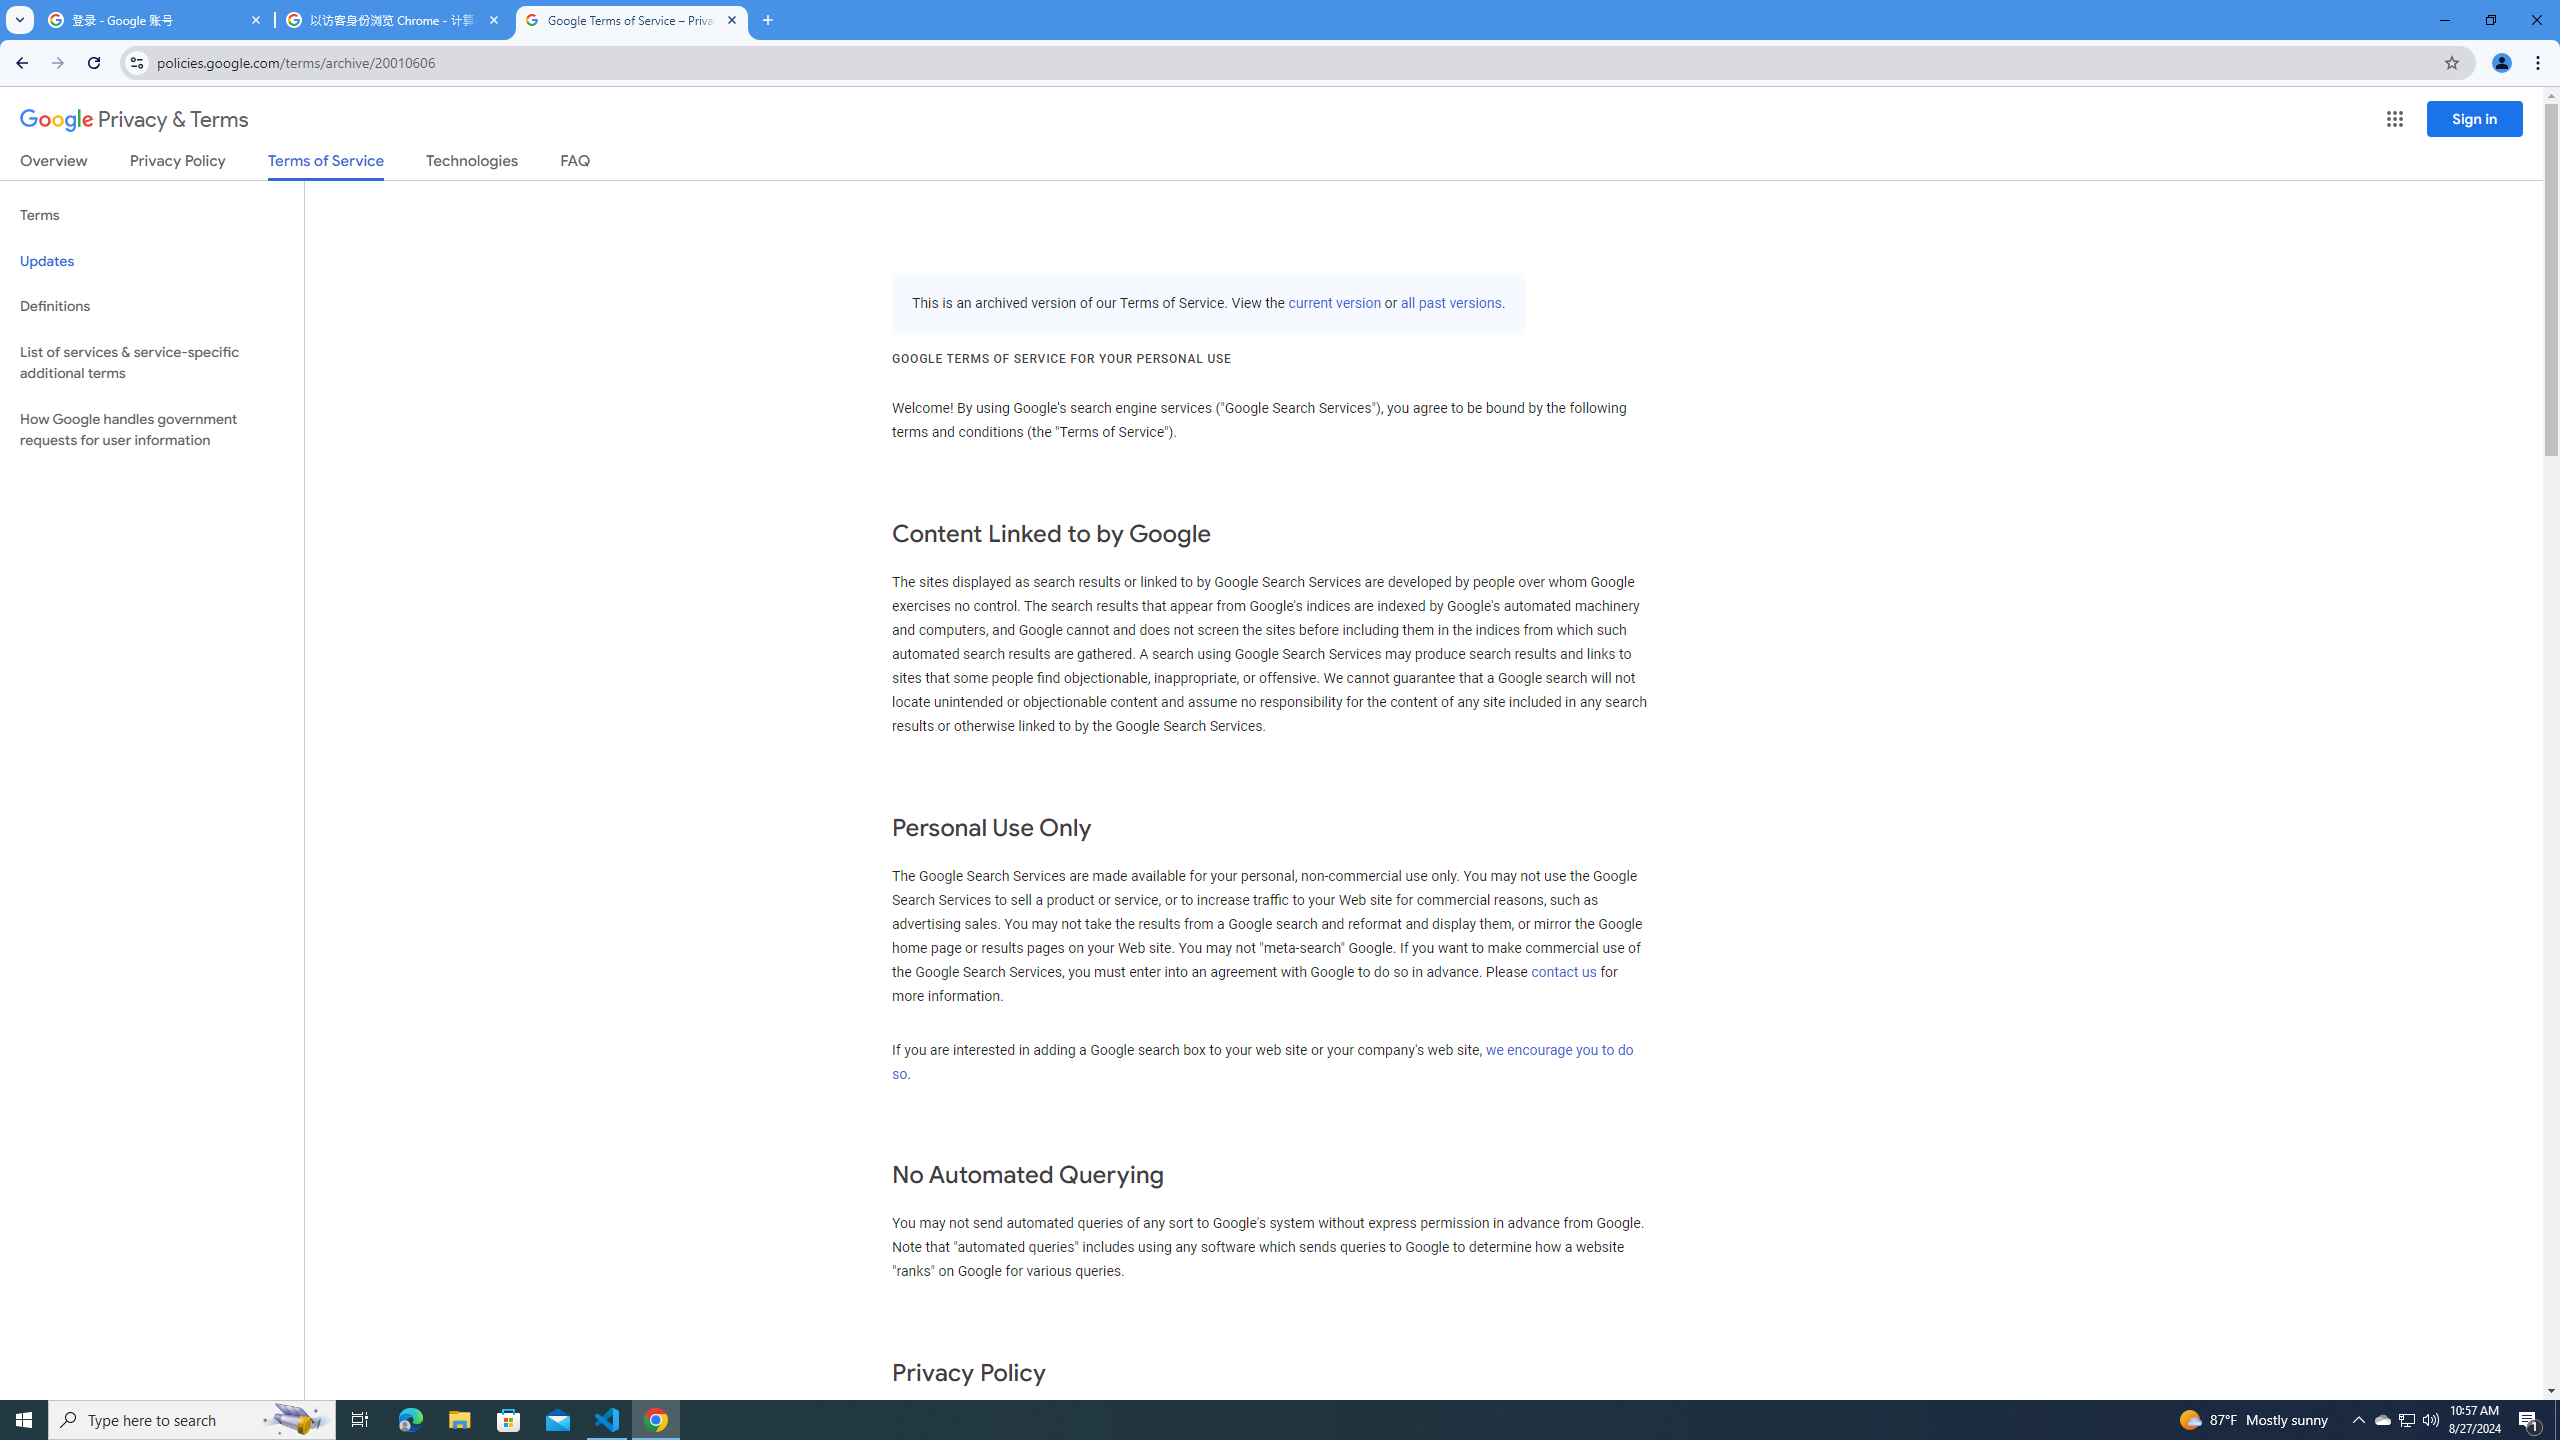 The height and width of the screenshot is (1440, 2560). What do you see at coordinates (152, 362) in the screenshot?
I see `List of services & service-specific additional terms` at bounding box center [152, 362].